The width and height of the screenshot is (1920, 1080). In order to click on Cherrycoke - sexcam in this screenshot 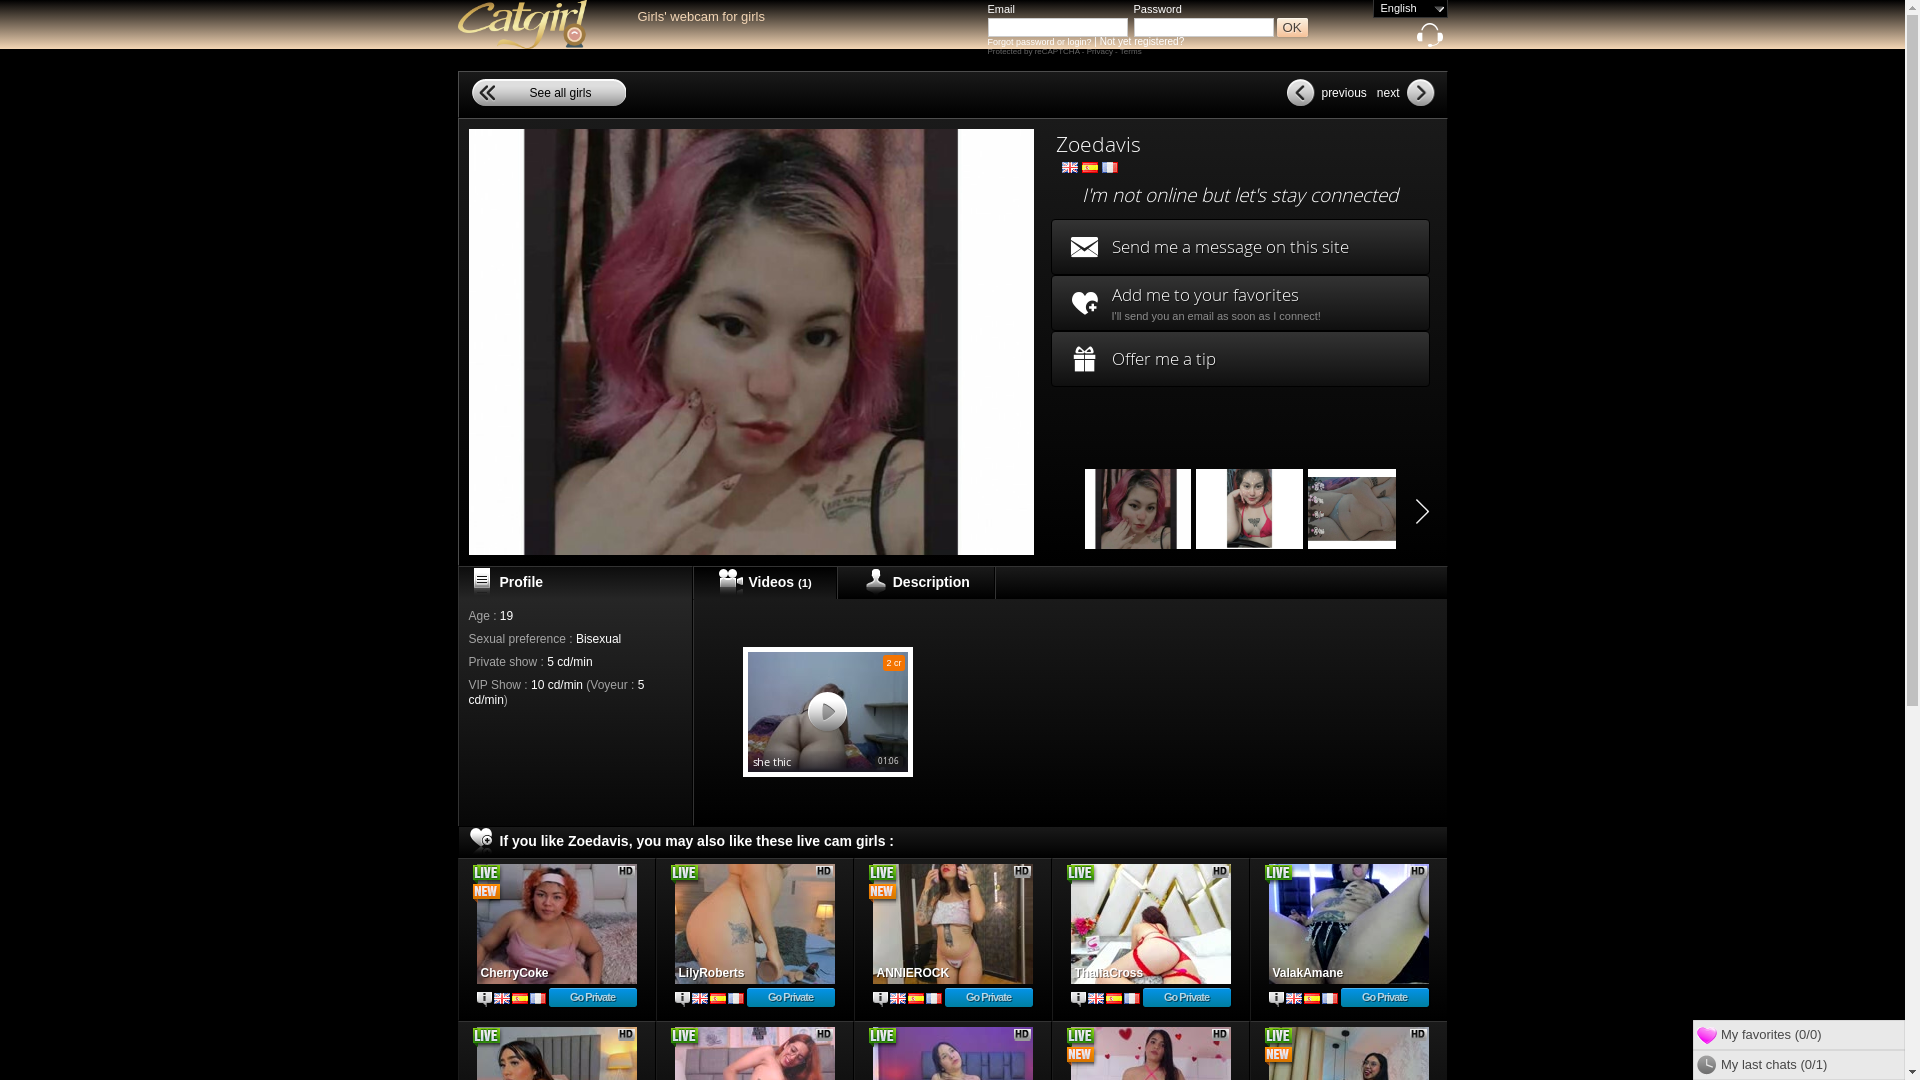, I will do `click(556, 924)`.